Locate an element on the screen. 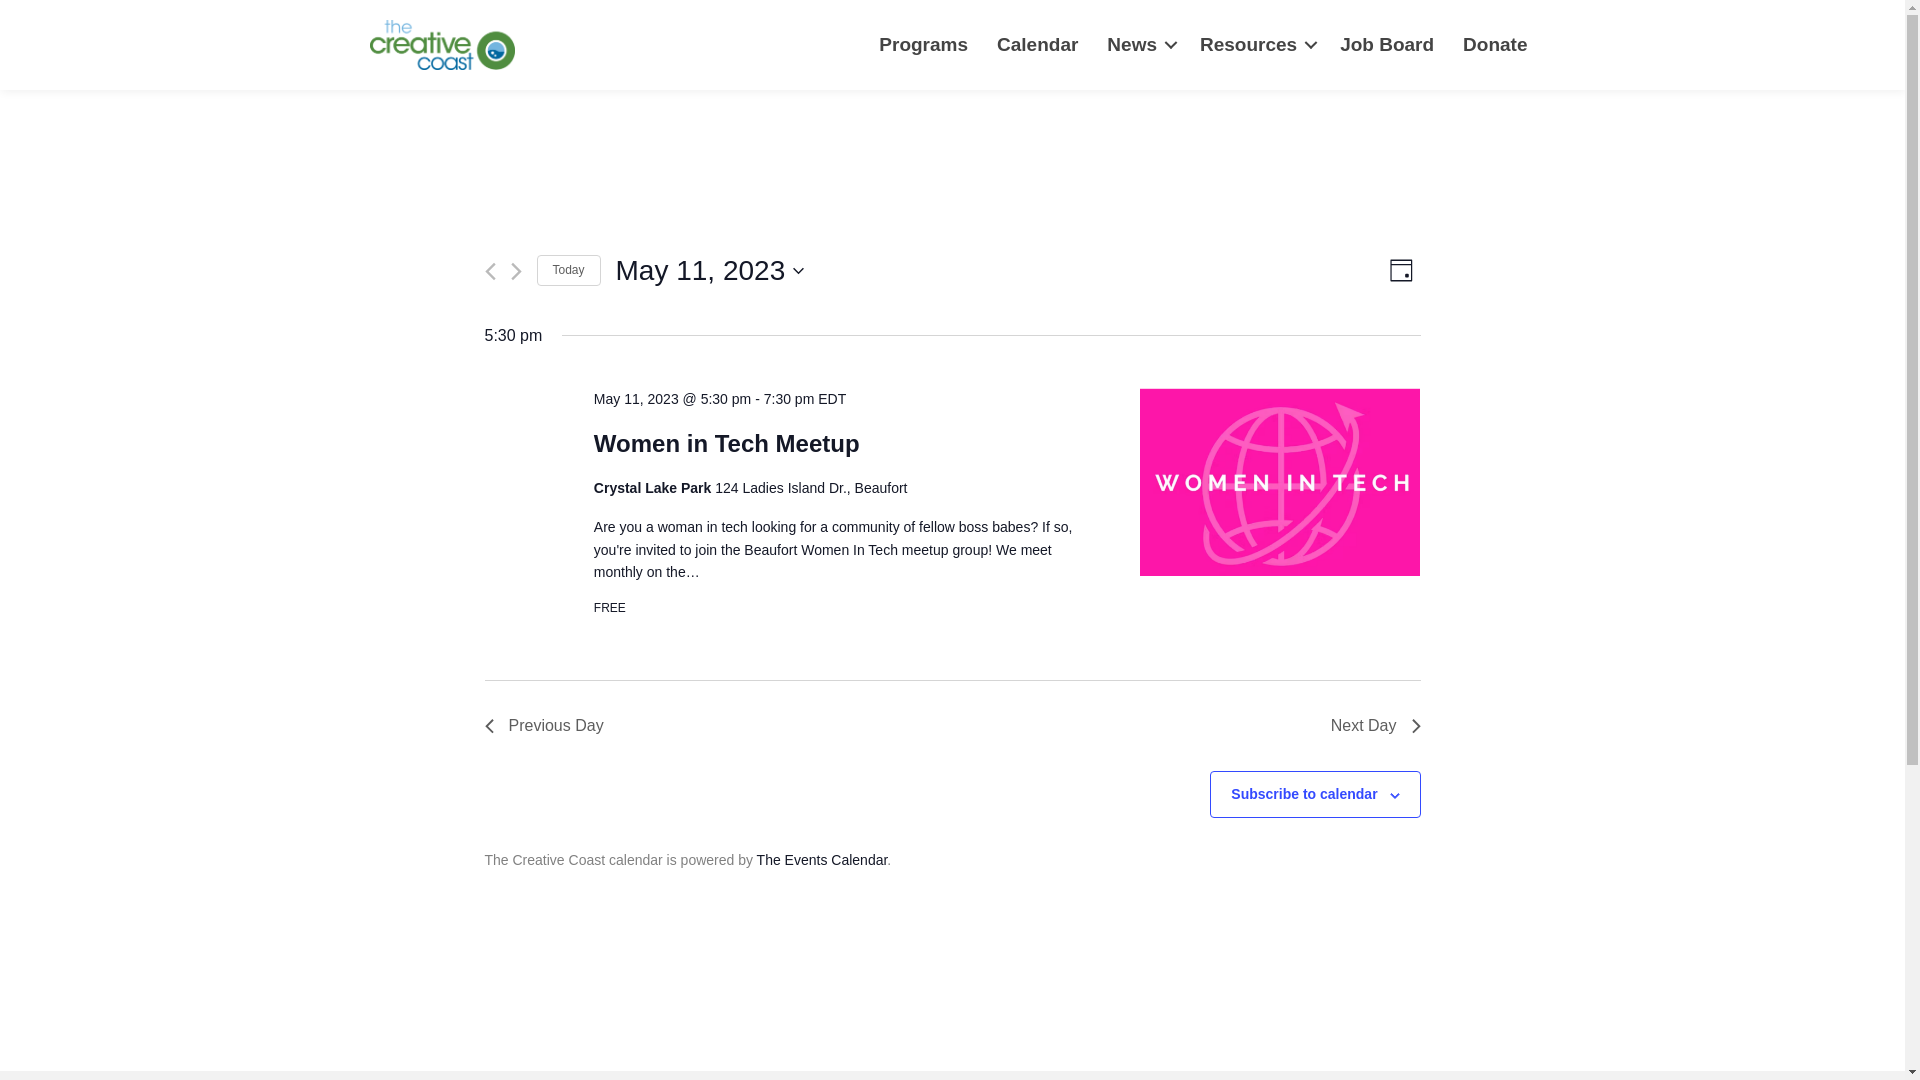  Click to select today's date is located at coordinates (567, 270).